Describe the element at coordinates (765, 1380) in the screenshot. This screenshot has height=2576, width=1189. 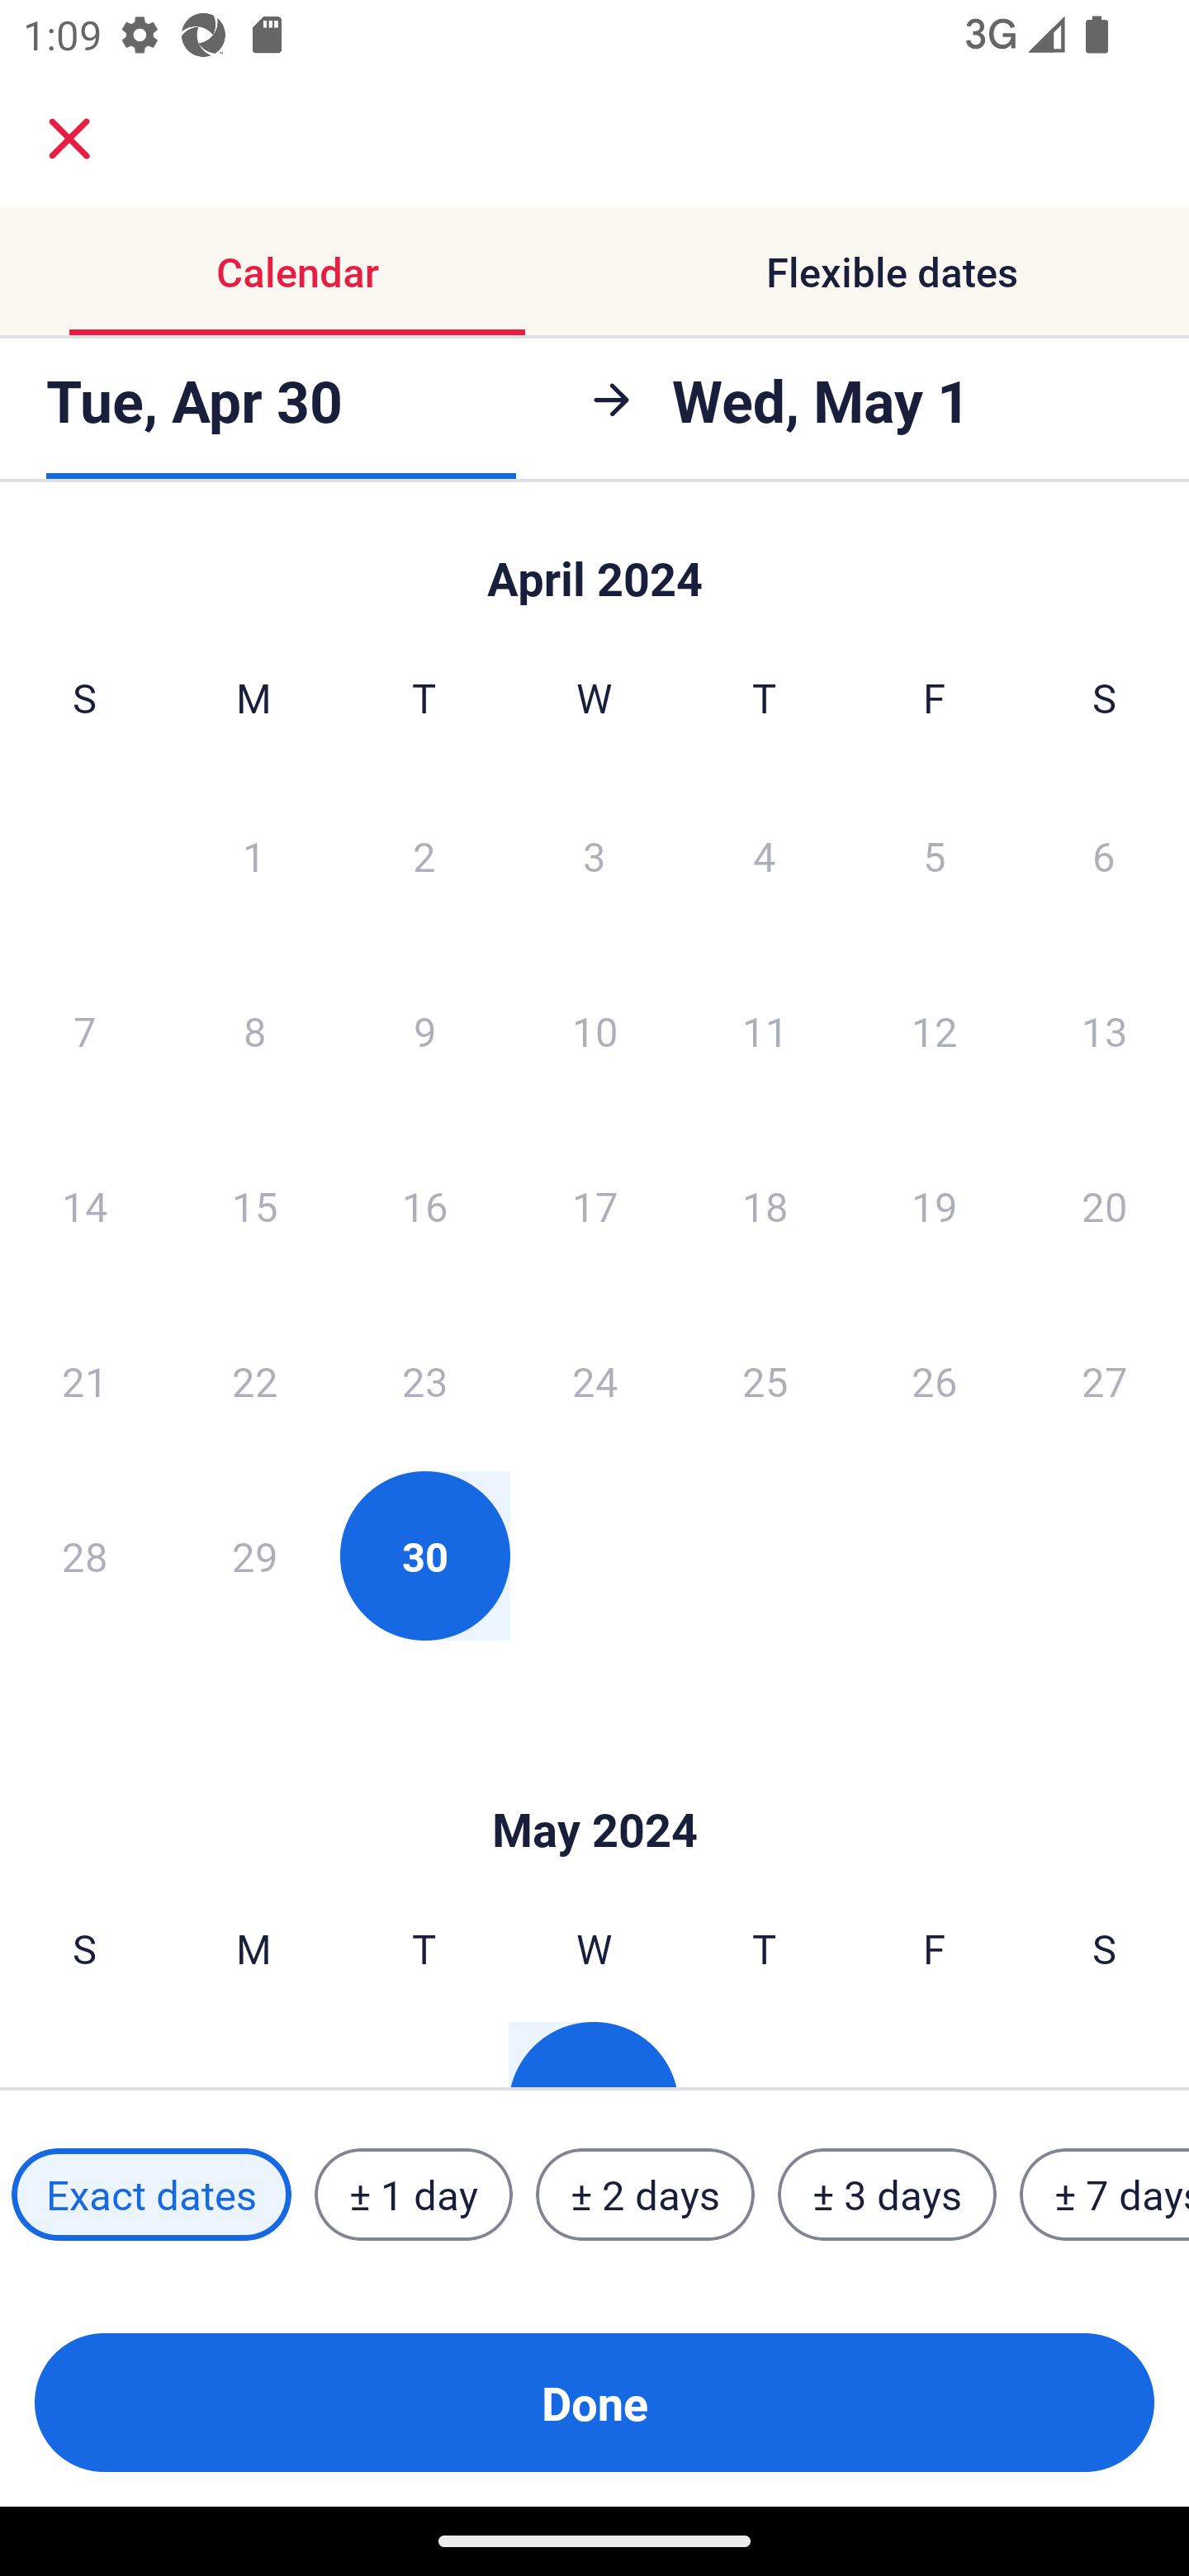
I see `25 Thursday, April 25, 2024` at that location.